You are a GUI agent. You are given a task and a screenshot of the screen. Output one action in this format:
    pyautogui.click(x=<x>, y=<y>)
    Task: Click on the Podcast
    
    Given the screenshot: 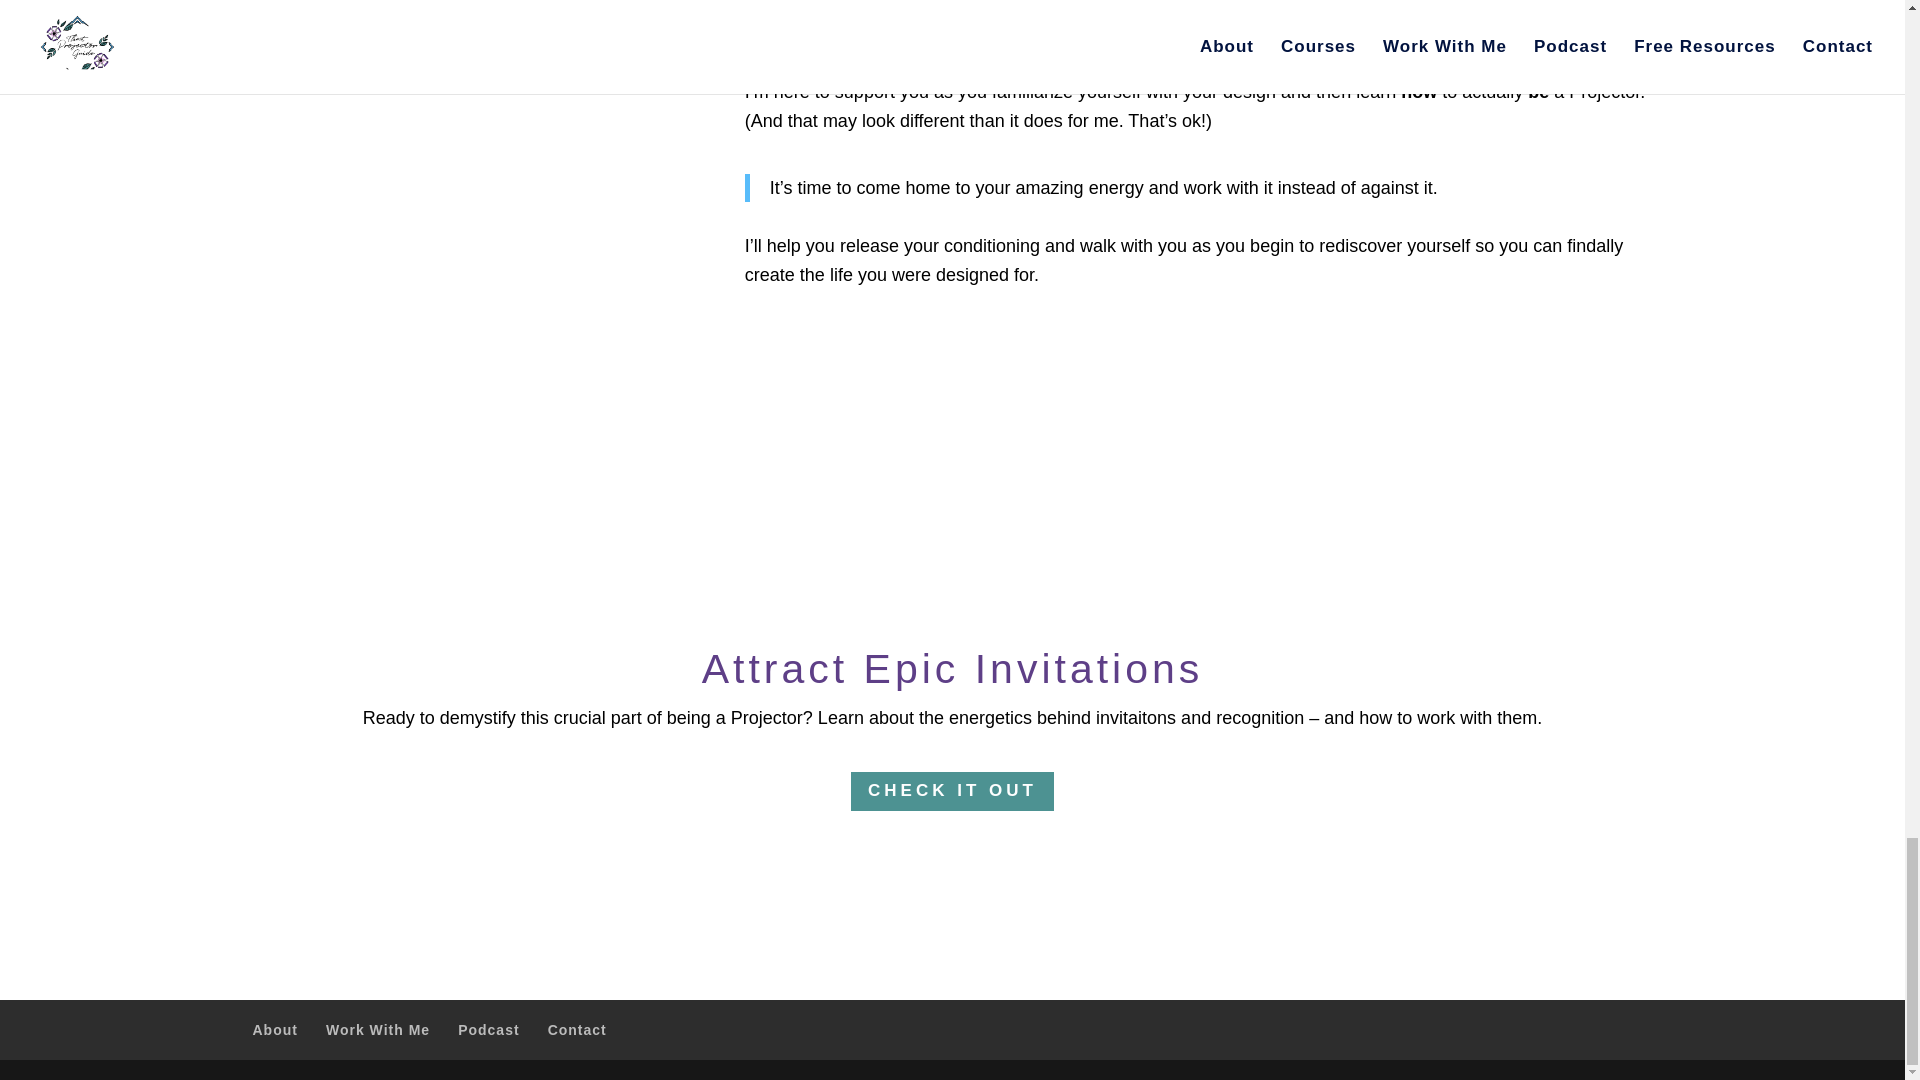 What is the action you would take?
    pyautogui.click(x=488, y=1029)
    